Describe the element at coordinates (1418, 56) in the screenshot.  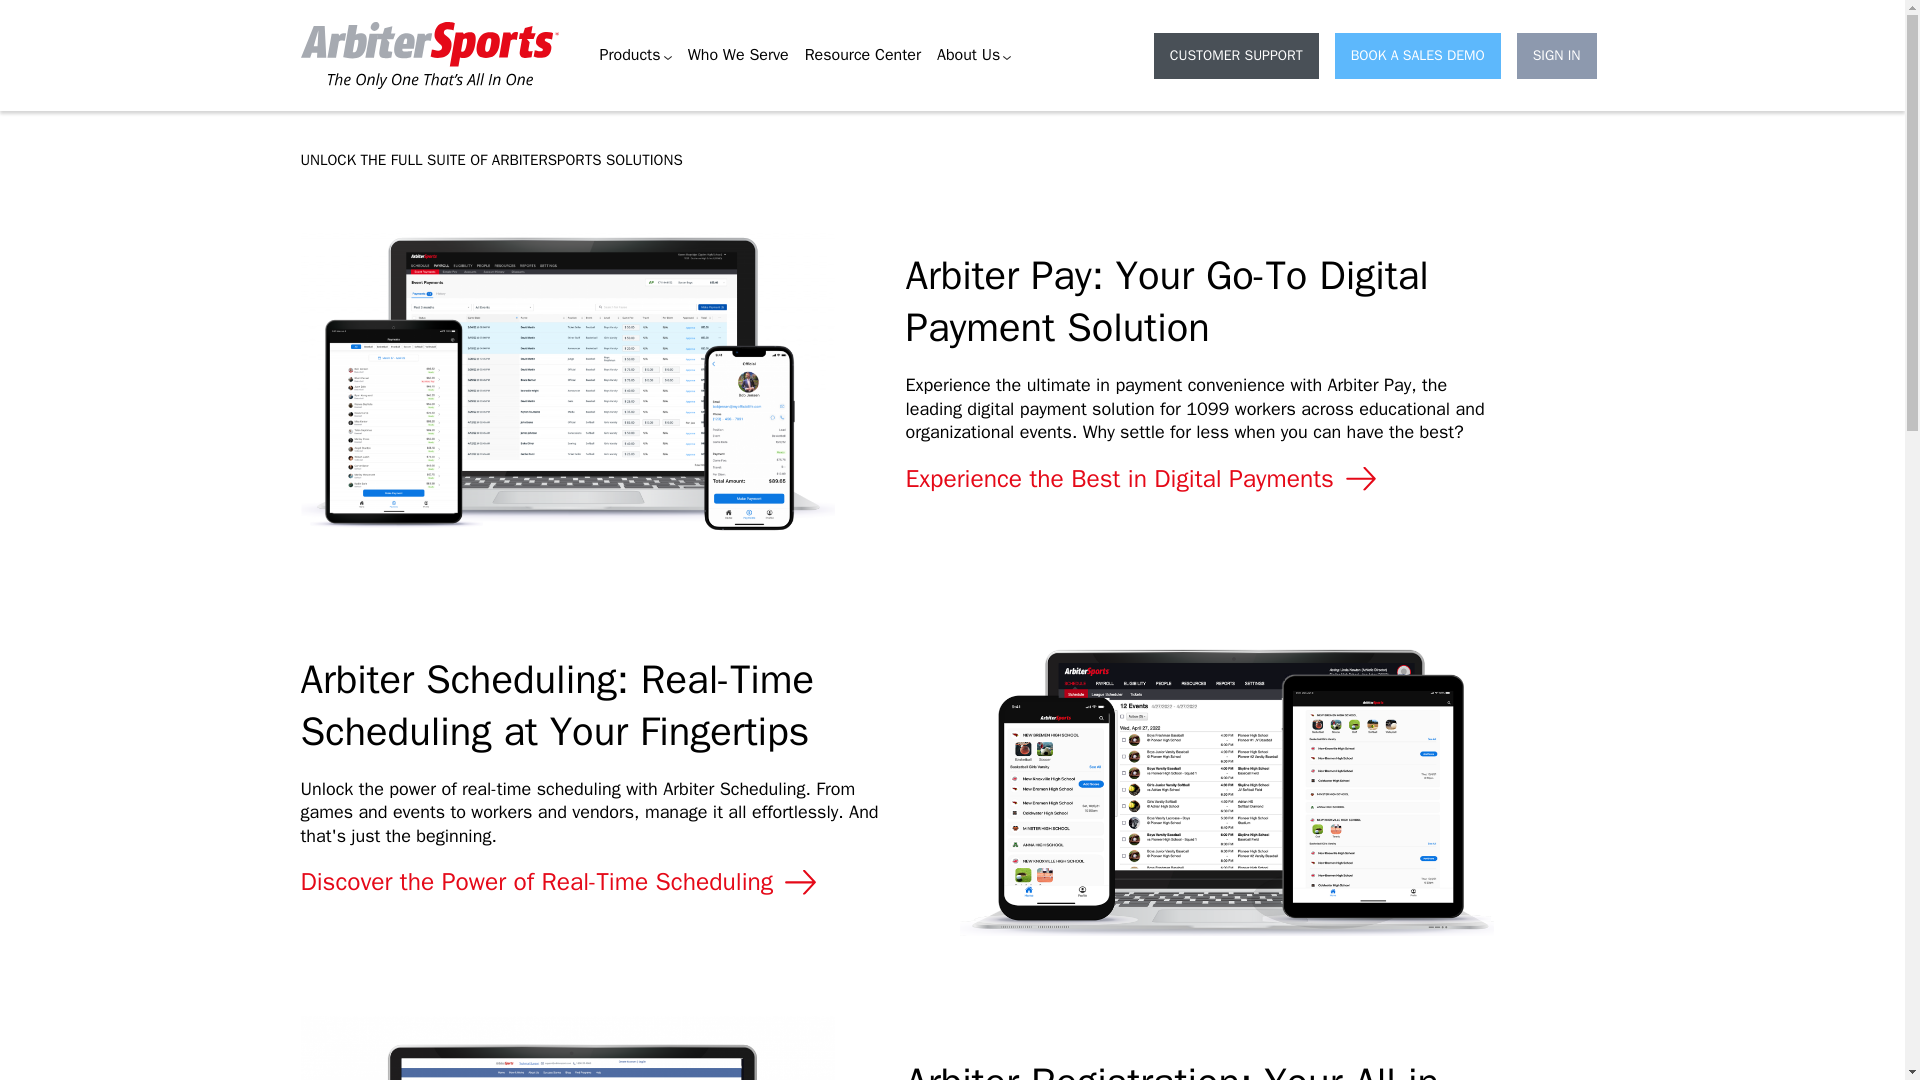
I see `BOOK A SALES DEMO` at that location.